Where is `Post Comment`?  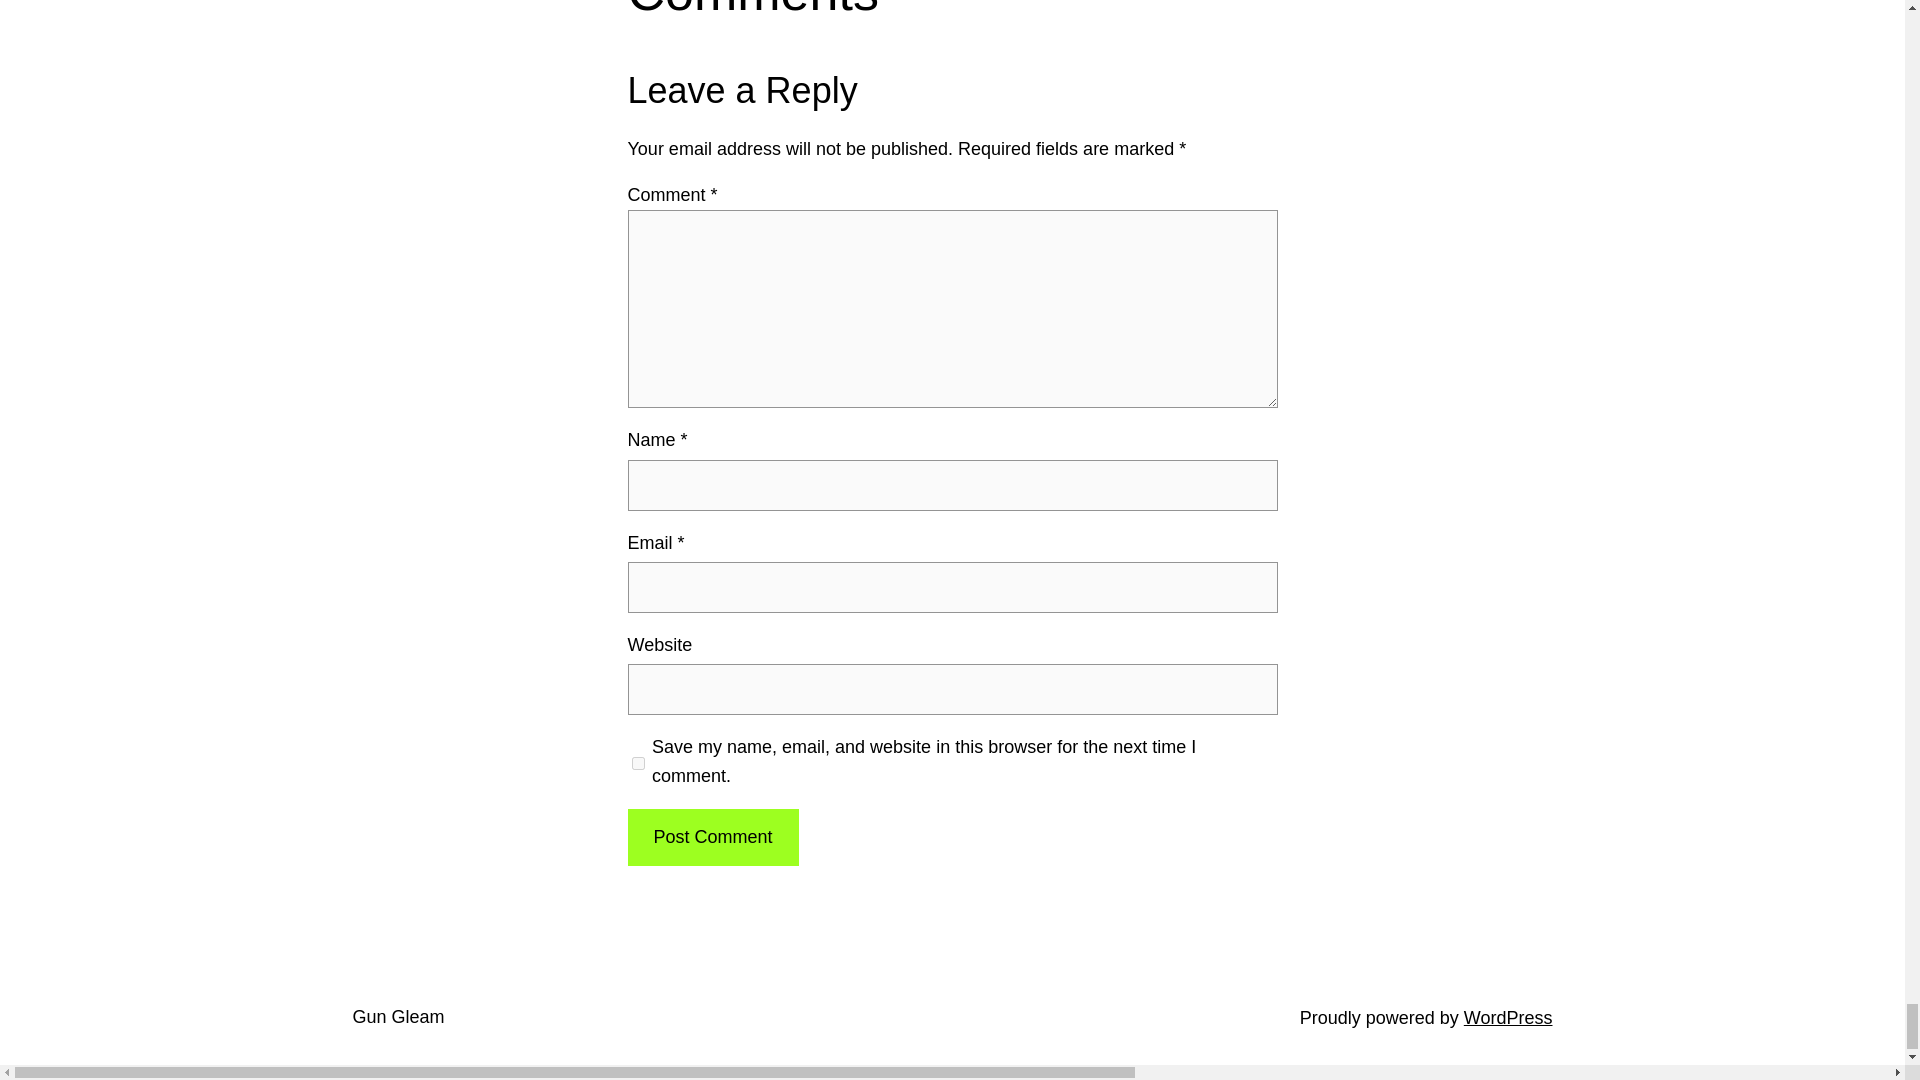 Post Comment is located at coordinates (712, 837).